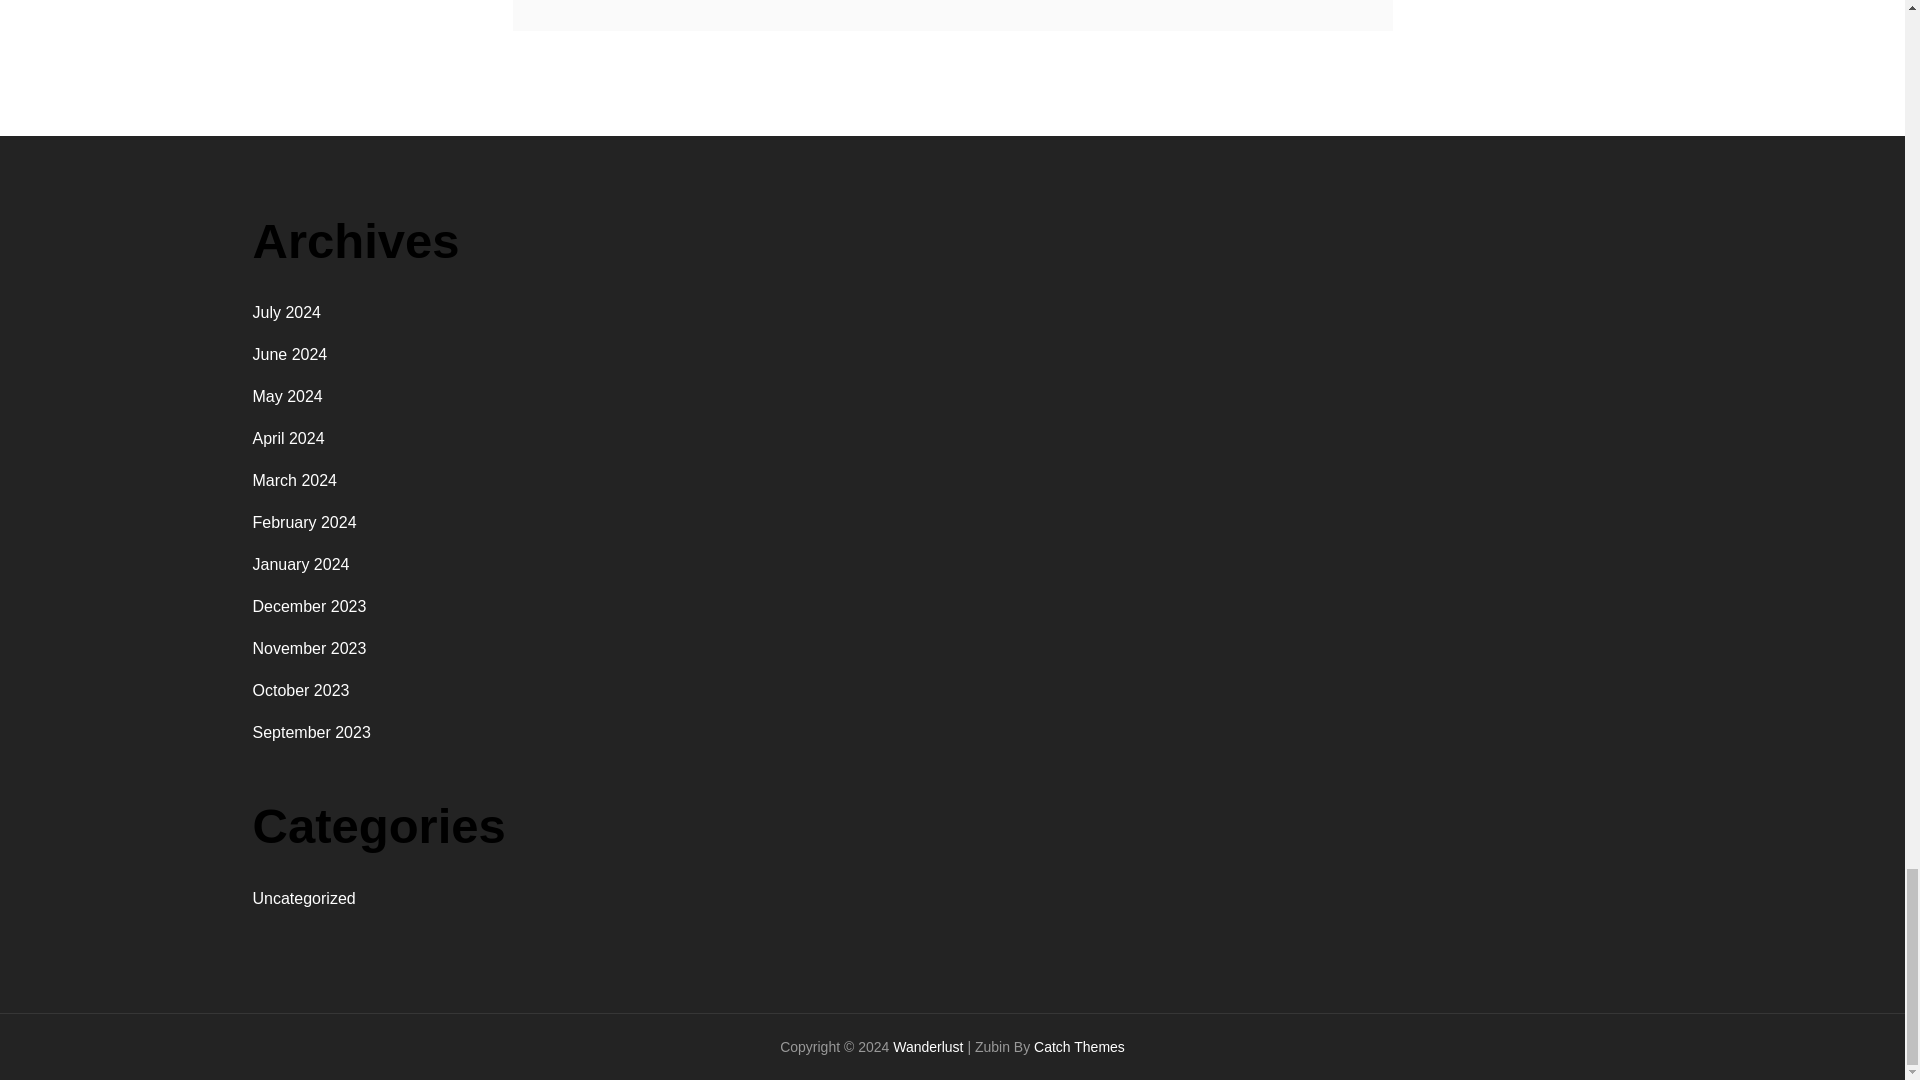 The height and width of the screenshot is (1080, 1920). Describe the element at coordinates (928, 1046) in the screenshot. I see `Wanderlust` at that location.